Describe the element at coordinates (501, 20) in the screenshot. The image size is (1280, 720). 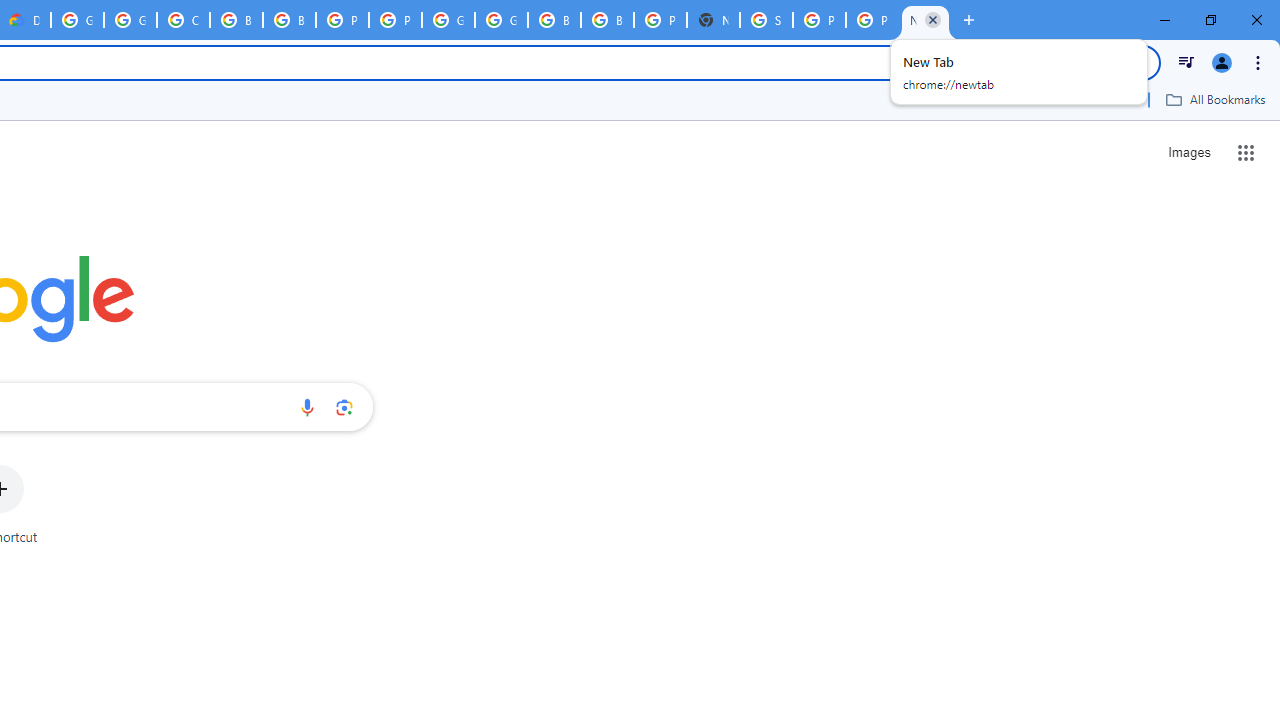
I see `Google Cloud Platform` at that location.